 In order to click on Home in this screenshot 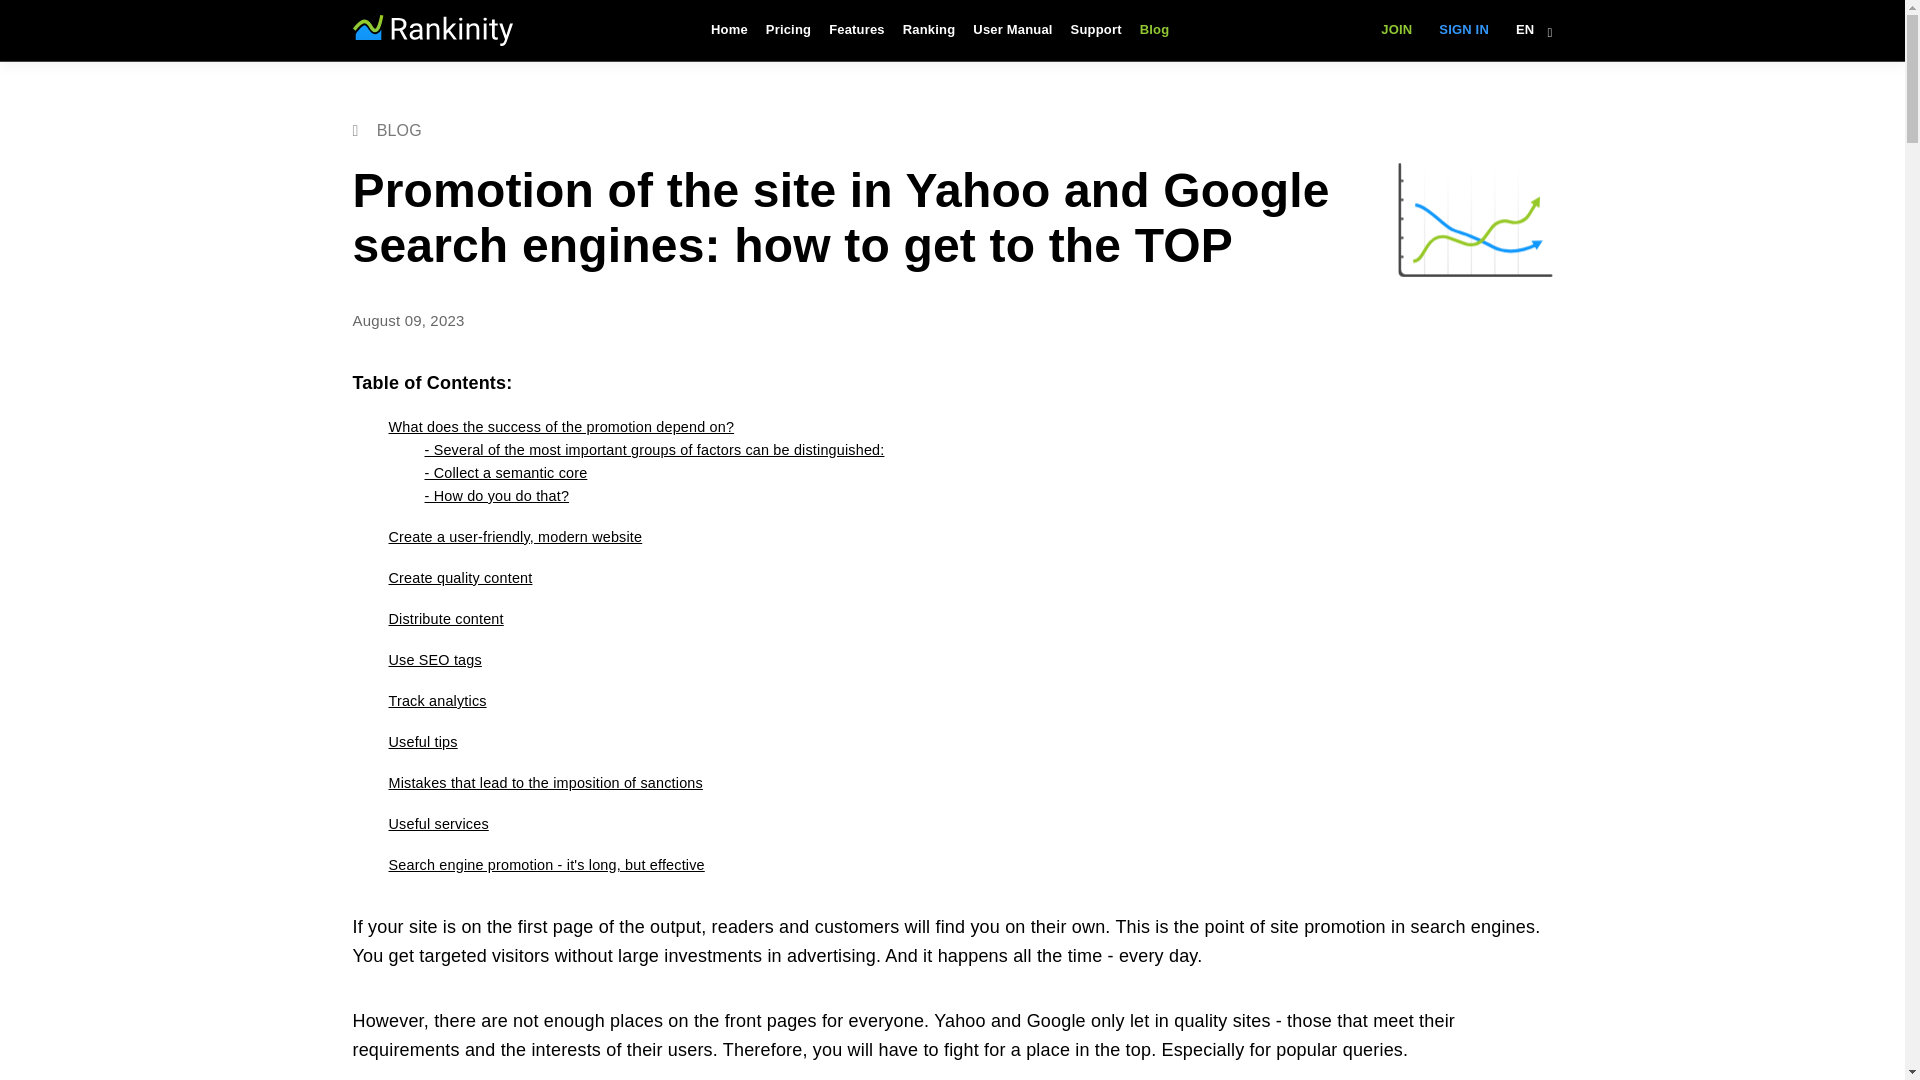, I will do `click(729, 30)`.